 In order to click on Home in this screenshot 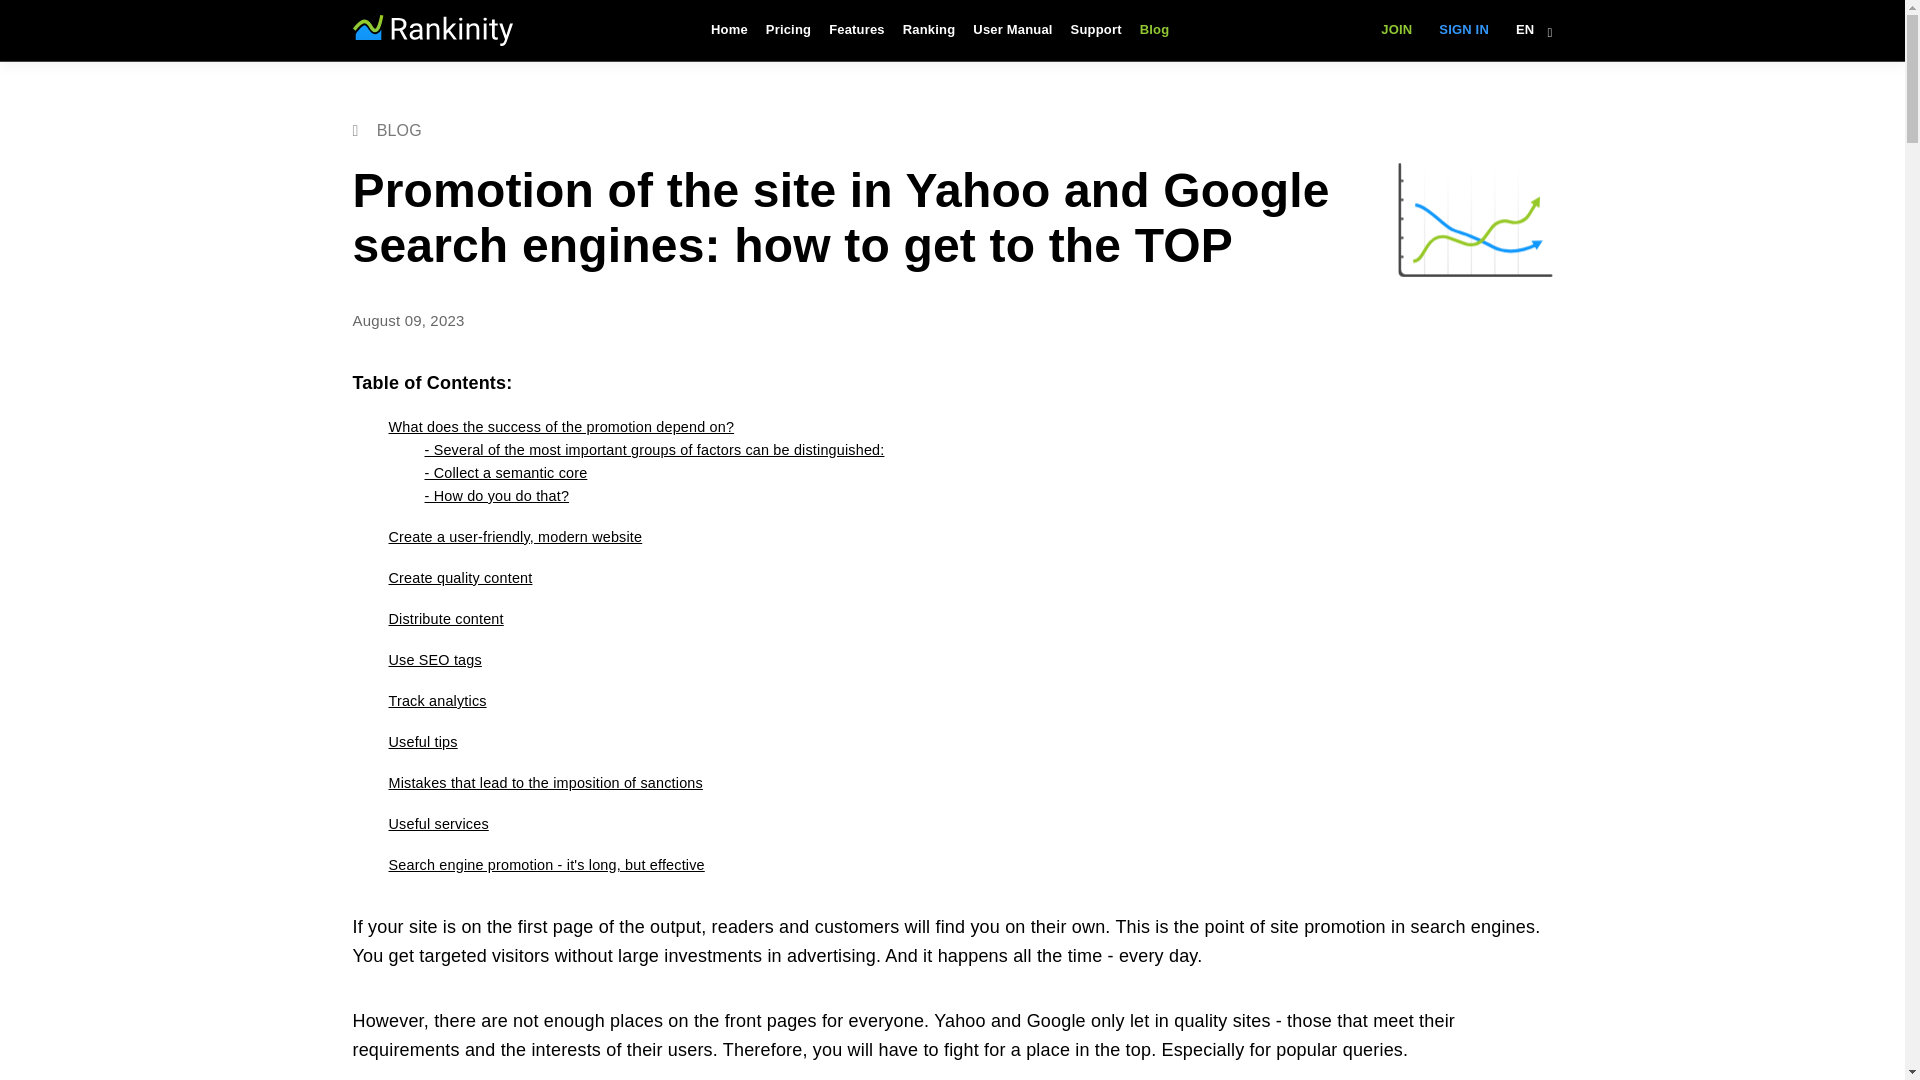, I will do `click(729, 30)`.